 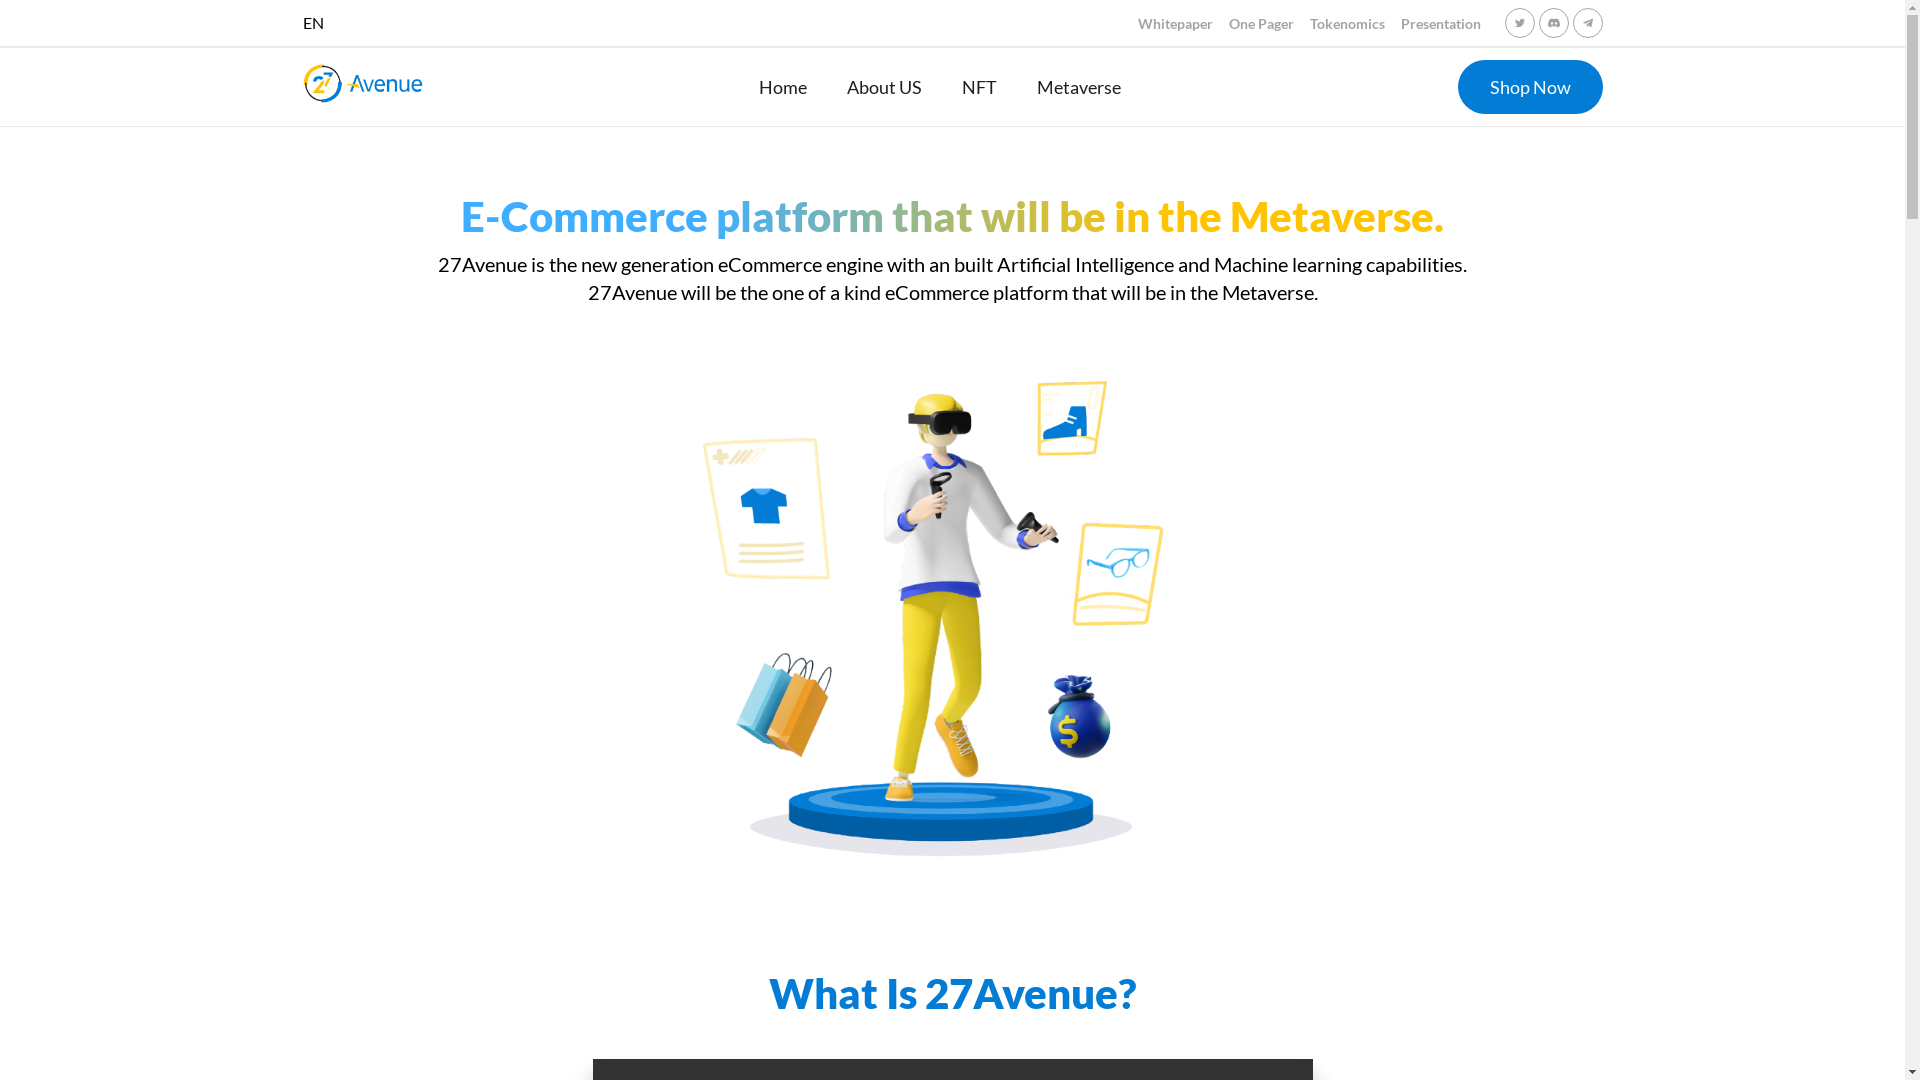 What do you see at coordinates (980, 87) in the screenshot?
I see `NFT` at bounding box center [980, 87].